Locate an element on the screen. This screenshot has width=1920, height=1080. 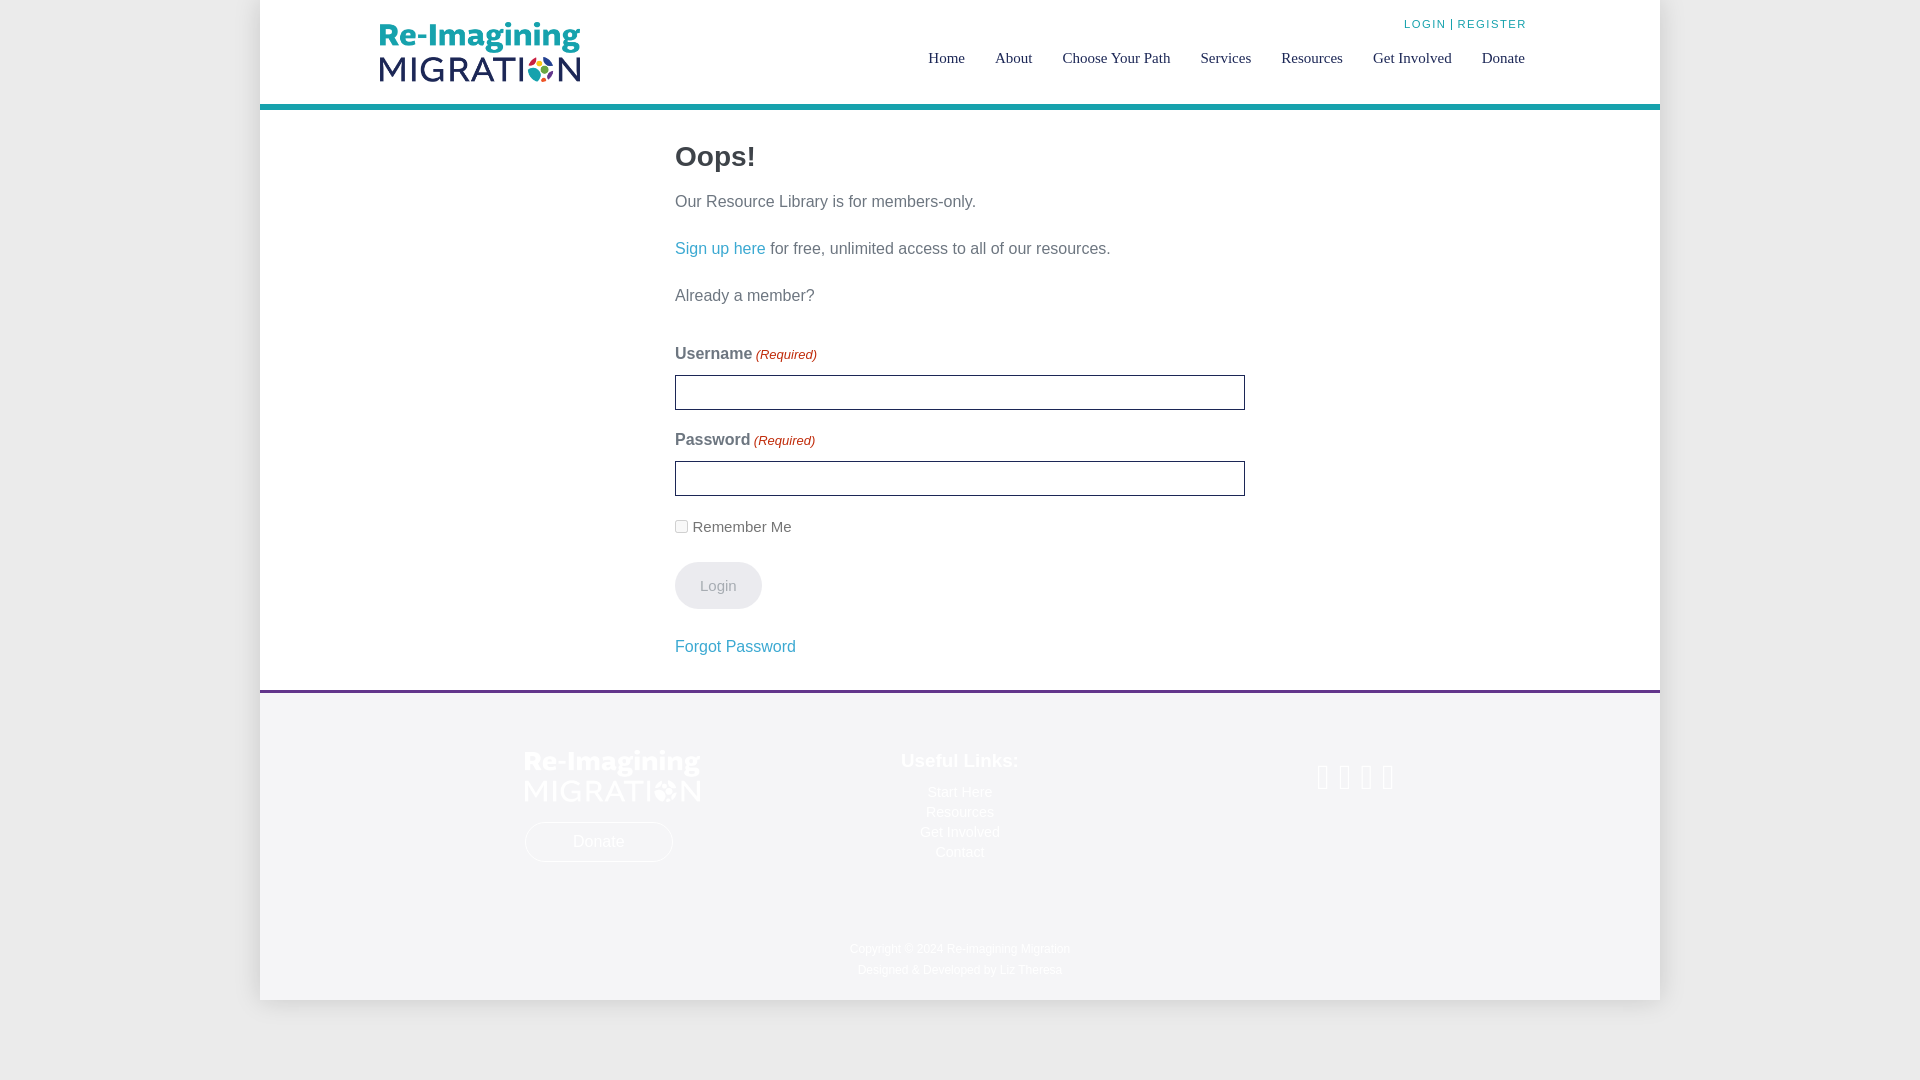
Services is located at coordinates (1224, 60).